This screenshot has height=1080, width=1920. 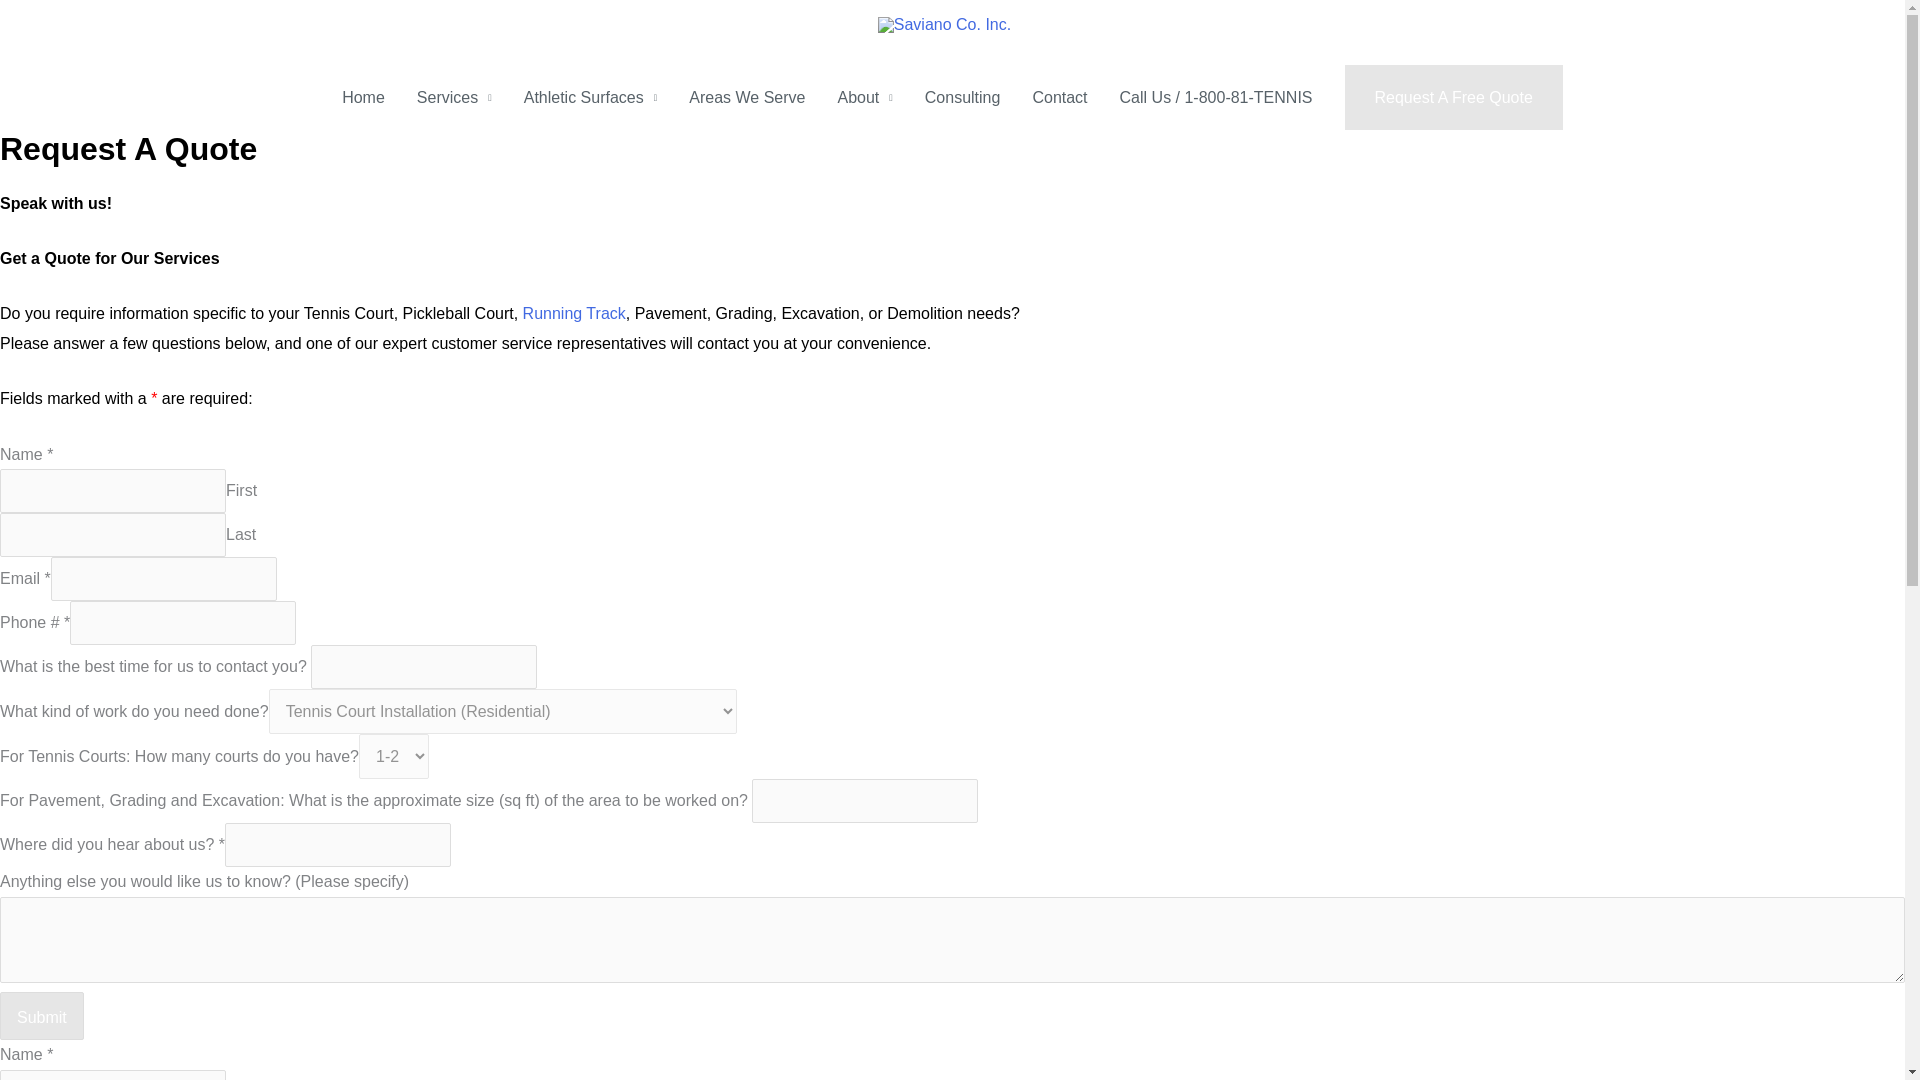 What do you see at coordinates (590, 97) in the screenshot?
I see `Athletic Surfaces` at bounding box center [590, 97].